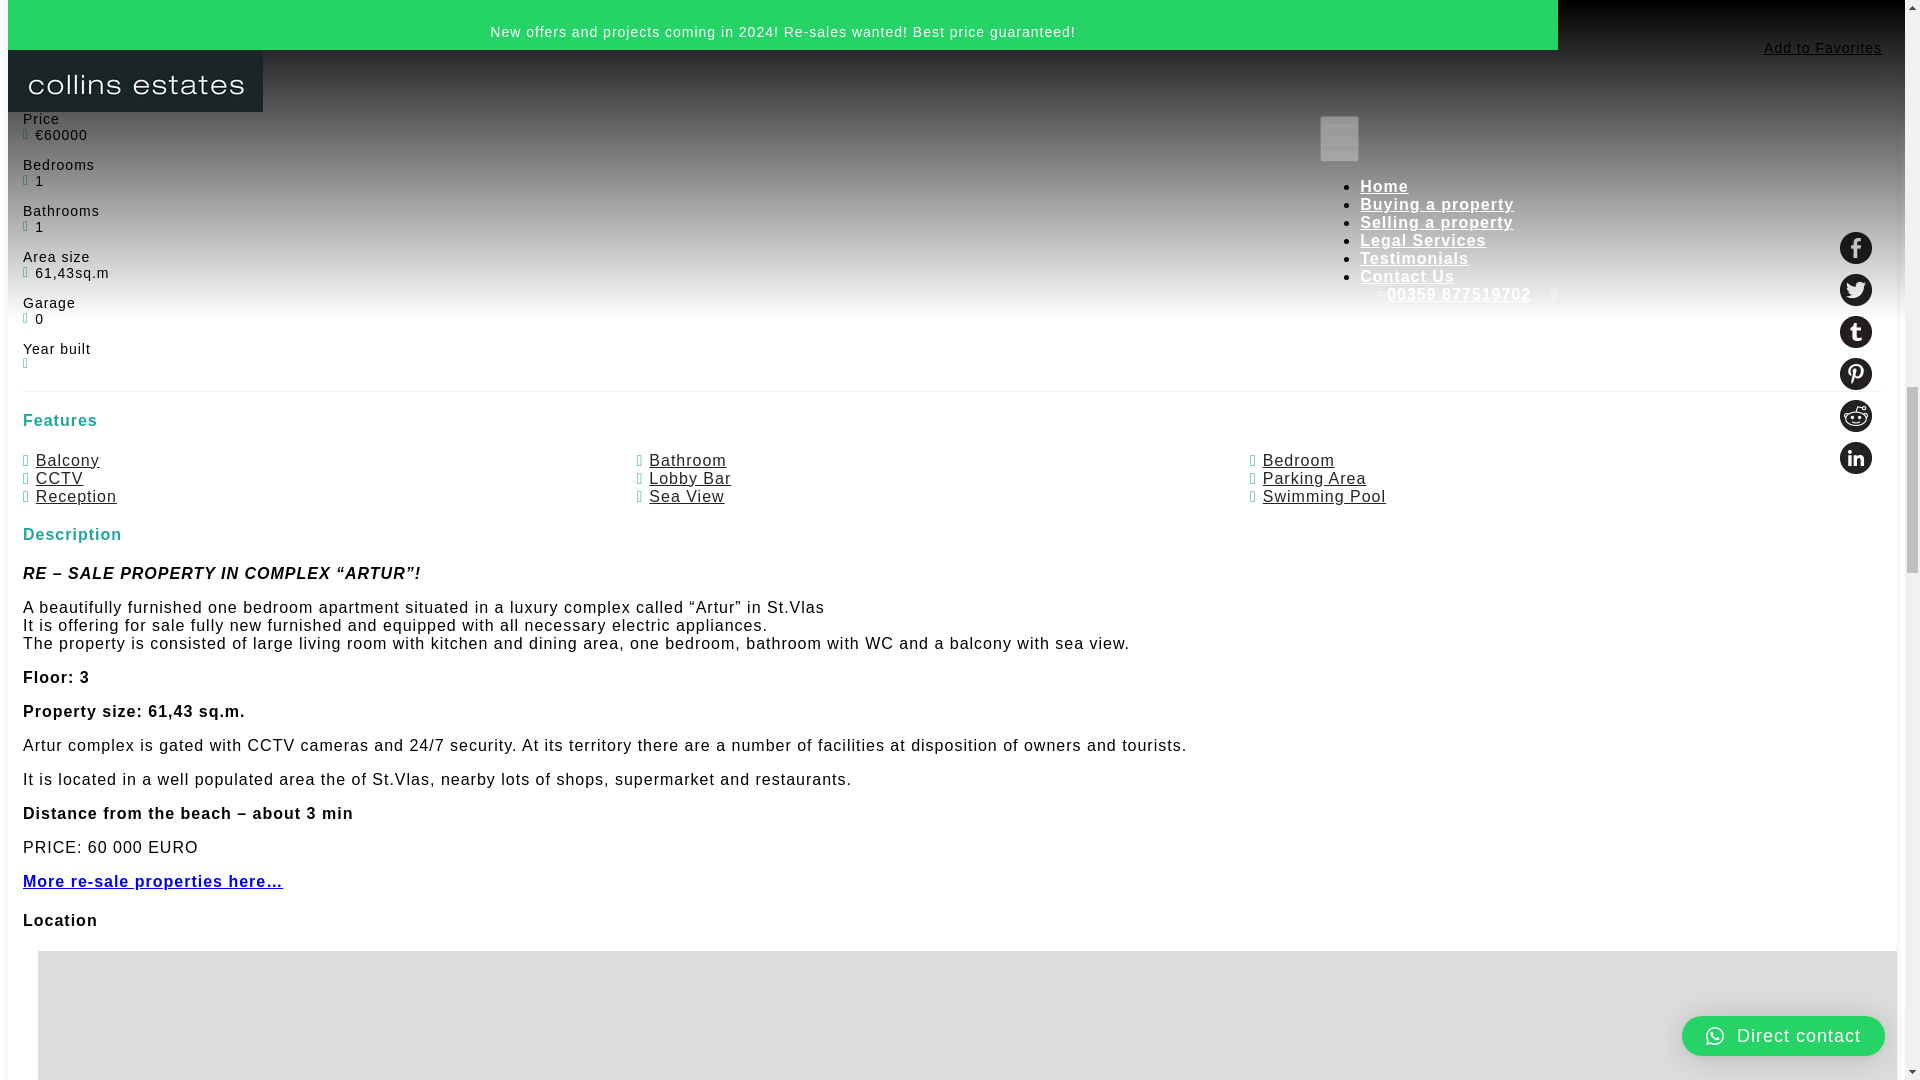  I want to click on Sea View, so click(686, 497).